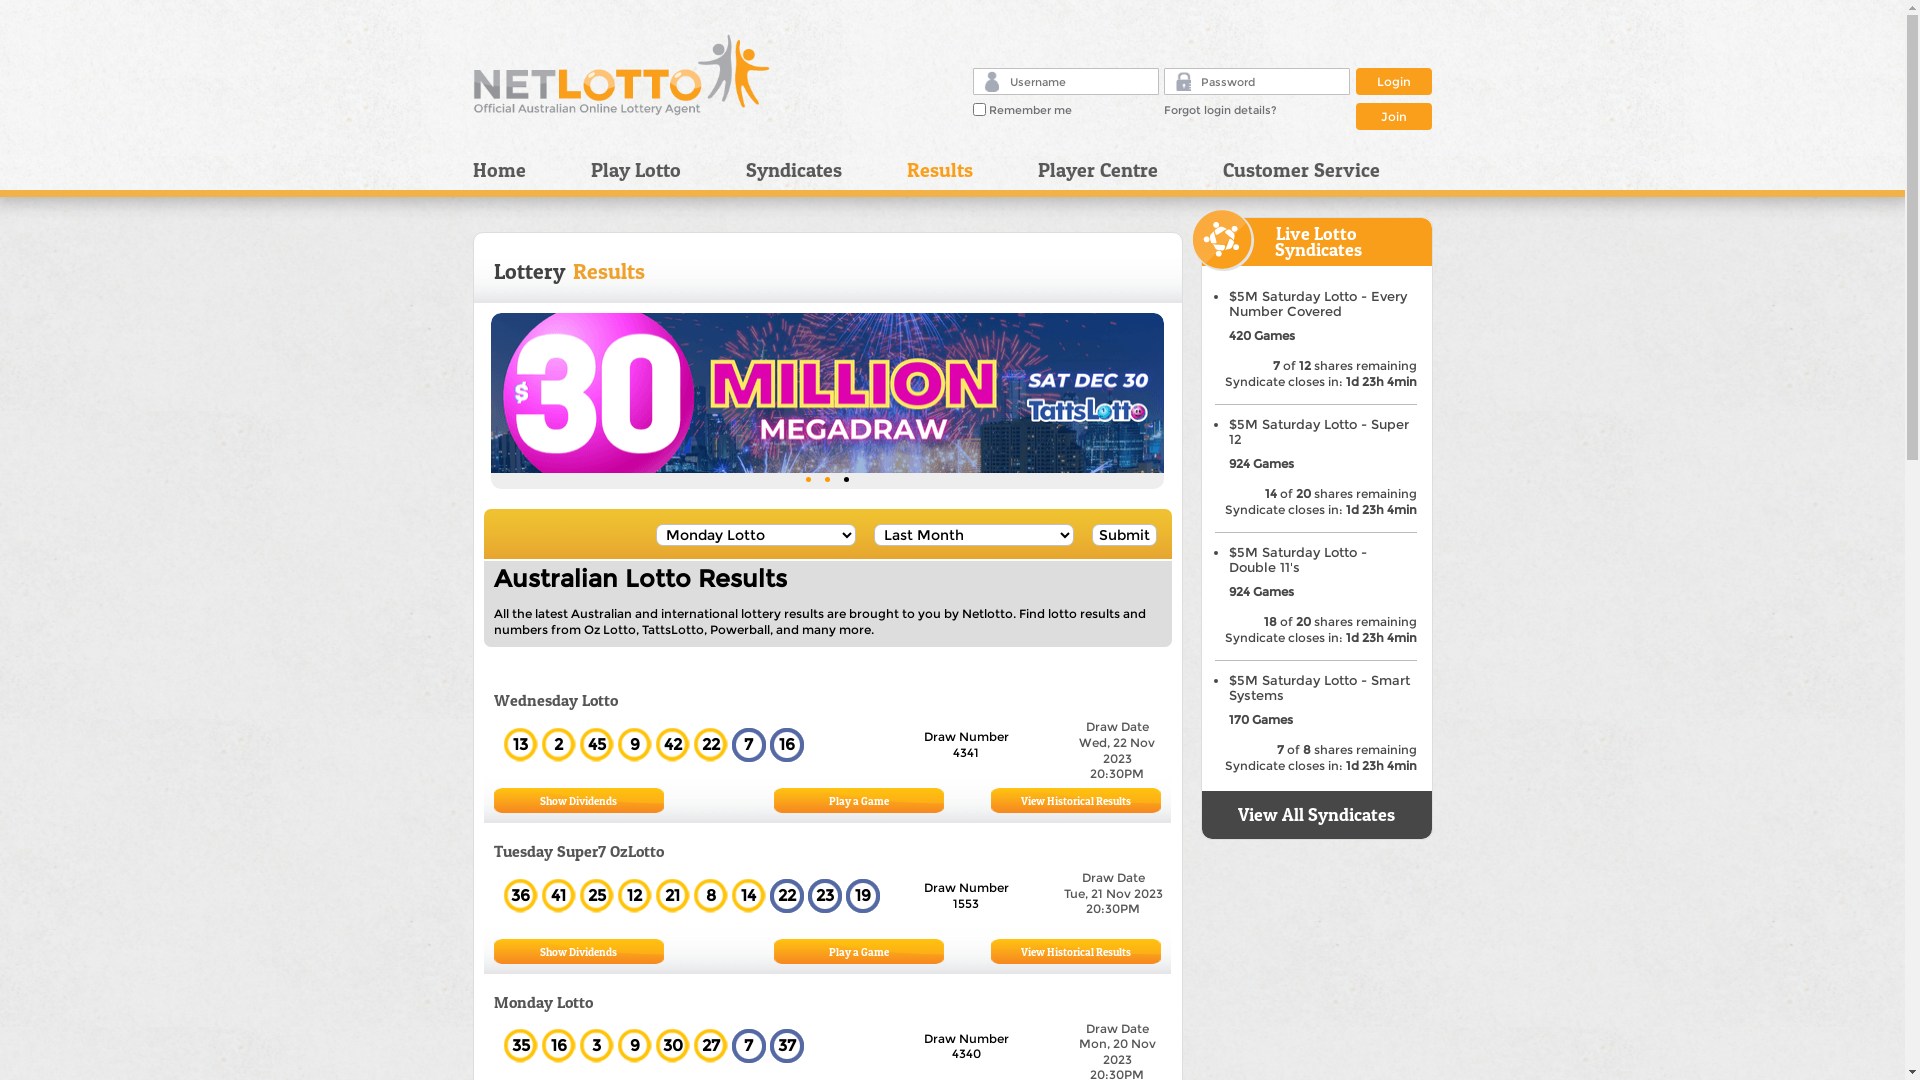  Describe the element at coordinates (1394, 114) in the screenshot. I see `Join` at that location.